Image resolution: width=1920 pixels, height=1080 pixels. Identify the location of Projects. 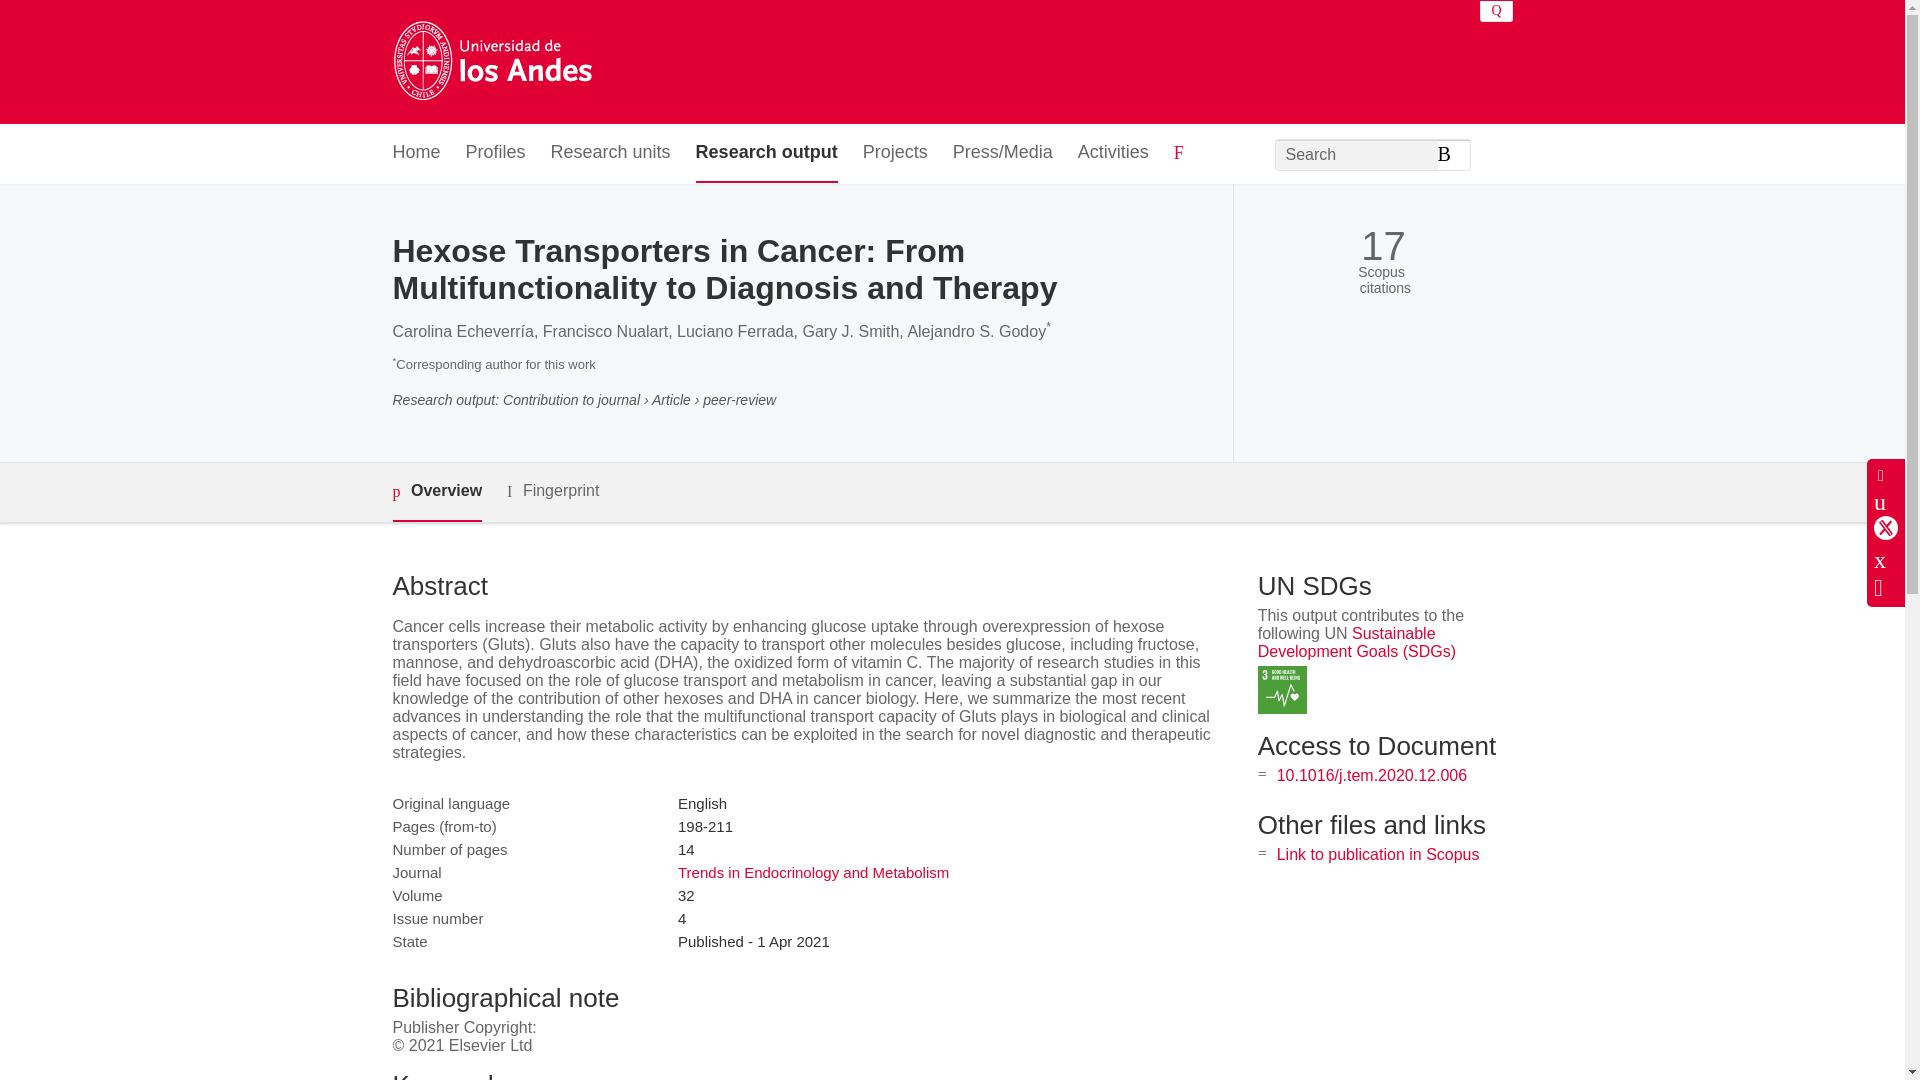
(894, 153).